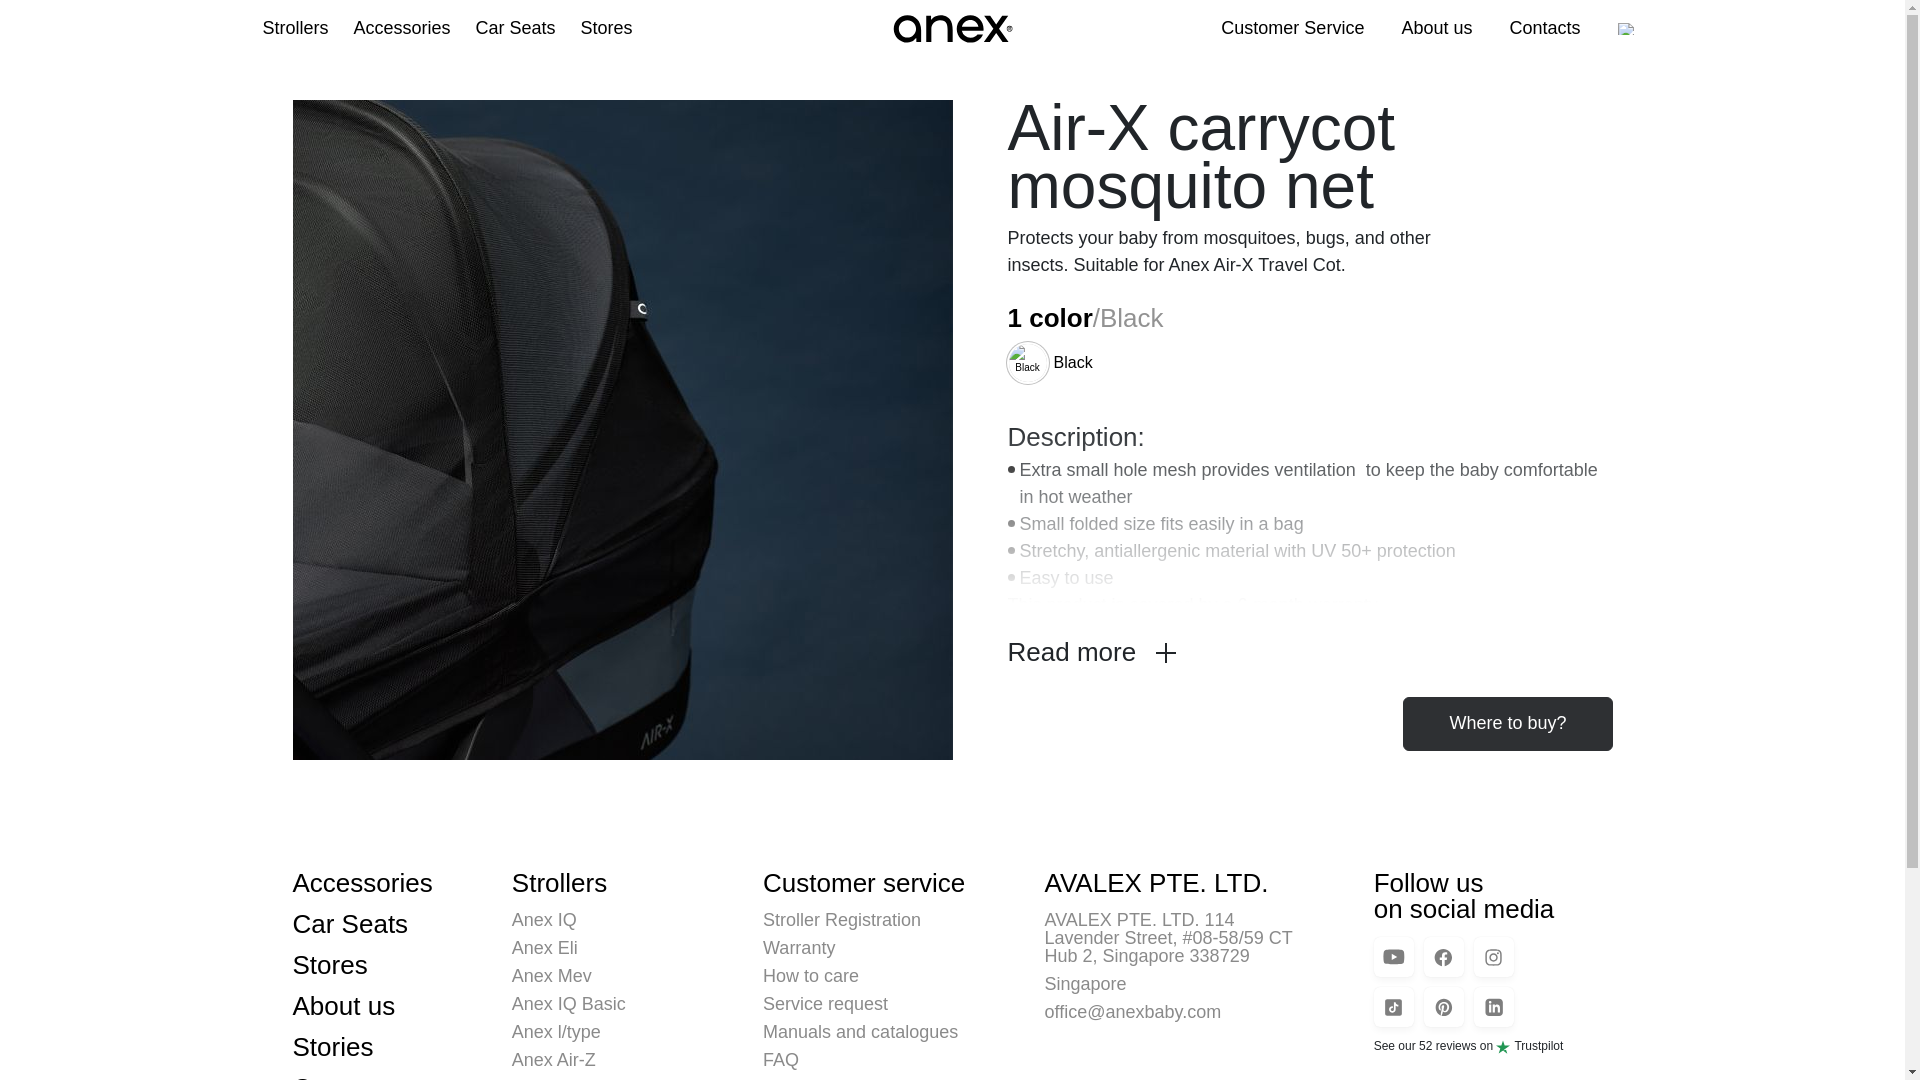 The width and height of the screenshot is (1920, 1080). What do you see at coordinates (1292, 28) in the screenshot?
I see `Customer Service` at bounding box center [1292, 28].